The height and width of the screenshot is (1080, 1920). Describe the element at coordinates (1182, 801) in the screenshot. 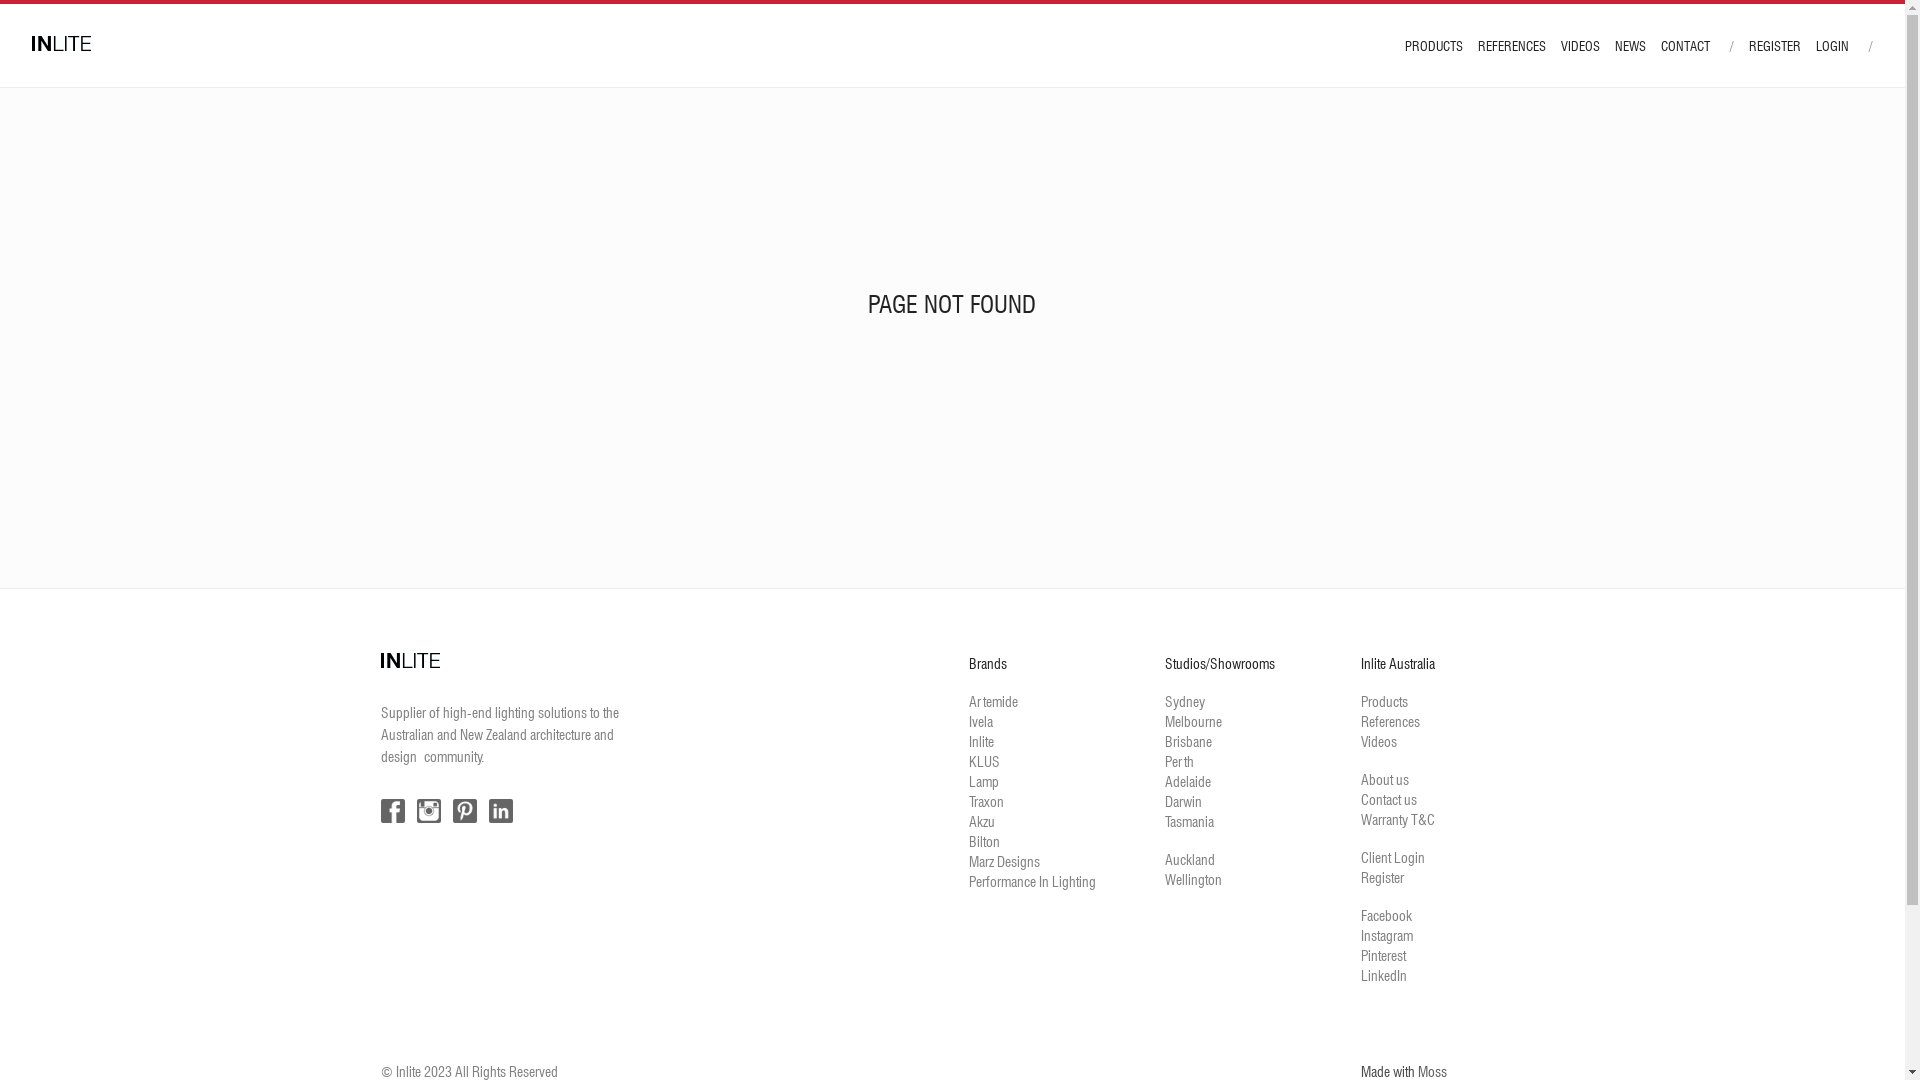

I see `Darwin` at that location.